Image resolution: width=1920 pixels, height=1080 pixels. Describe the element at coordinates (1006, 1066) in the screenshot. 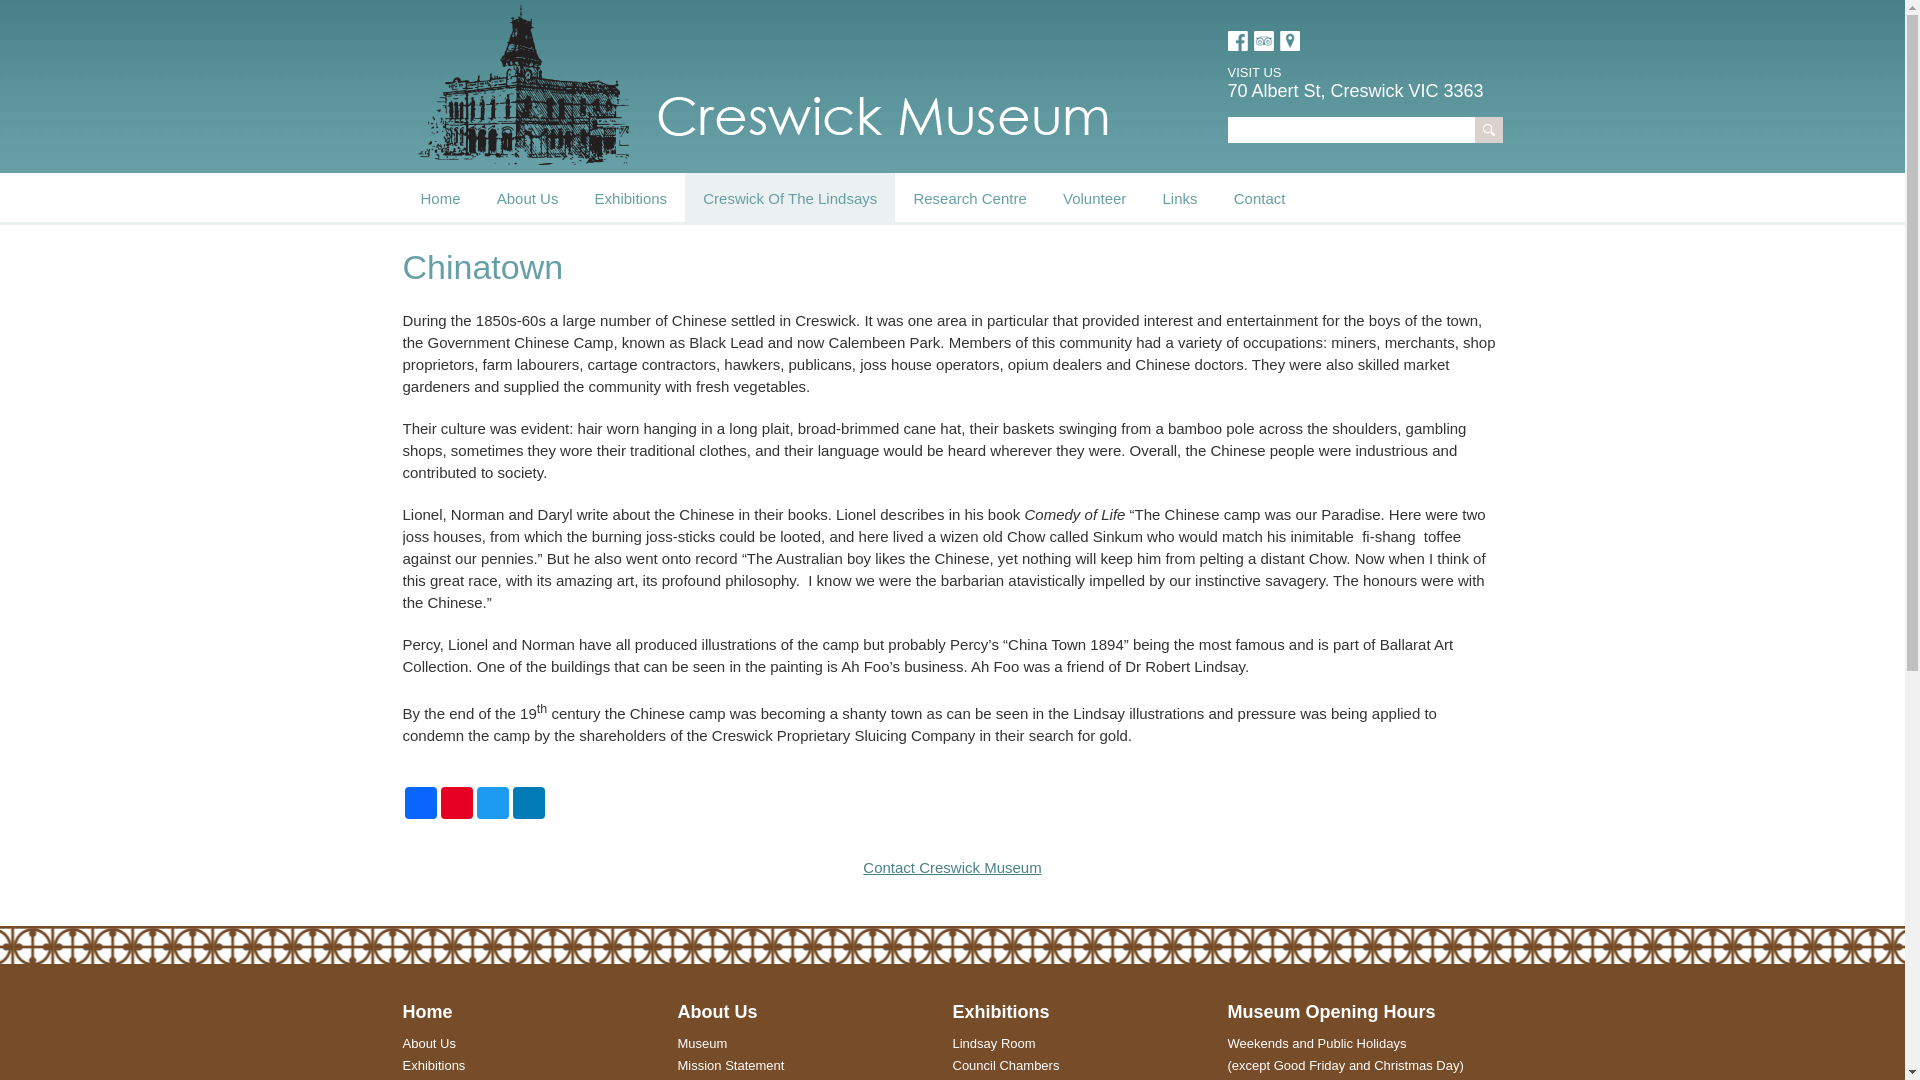

I see `Council Chambers` at that location.